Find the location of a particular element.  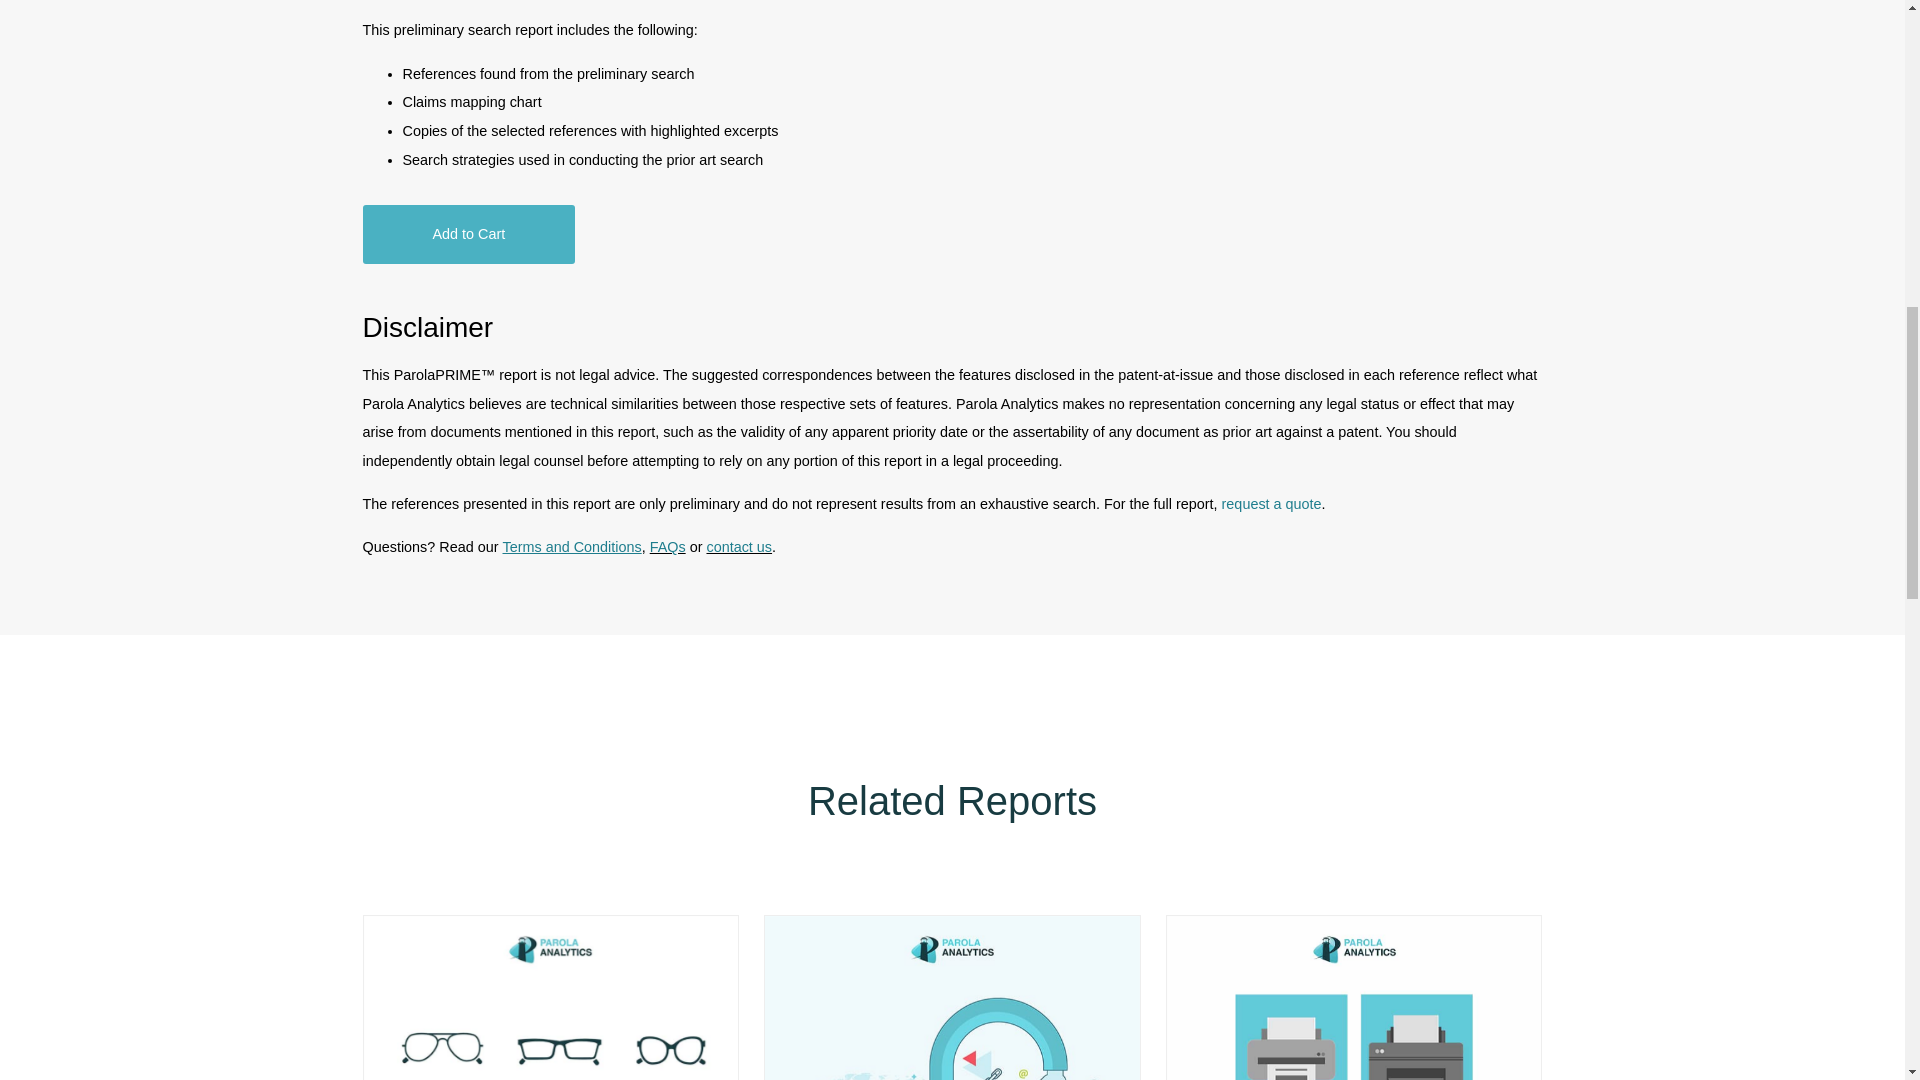

request a quote is located at coordinates (1272, 503).